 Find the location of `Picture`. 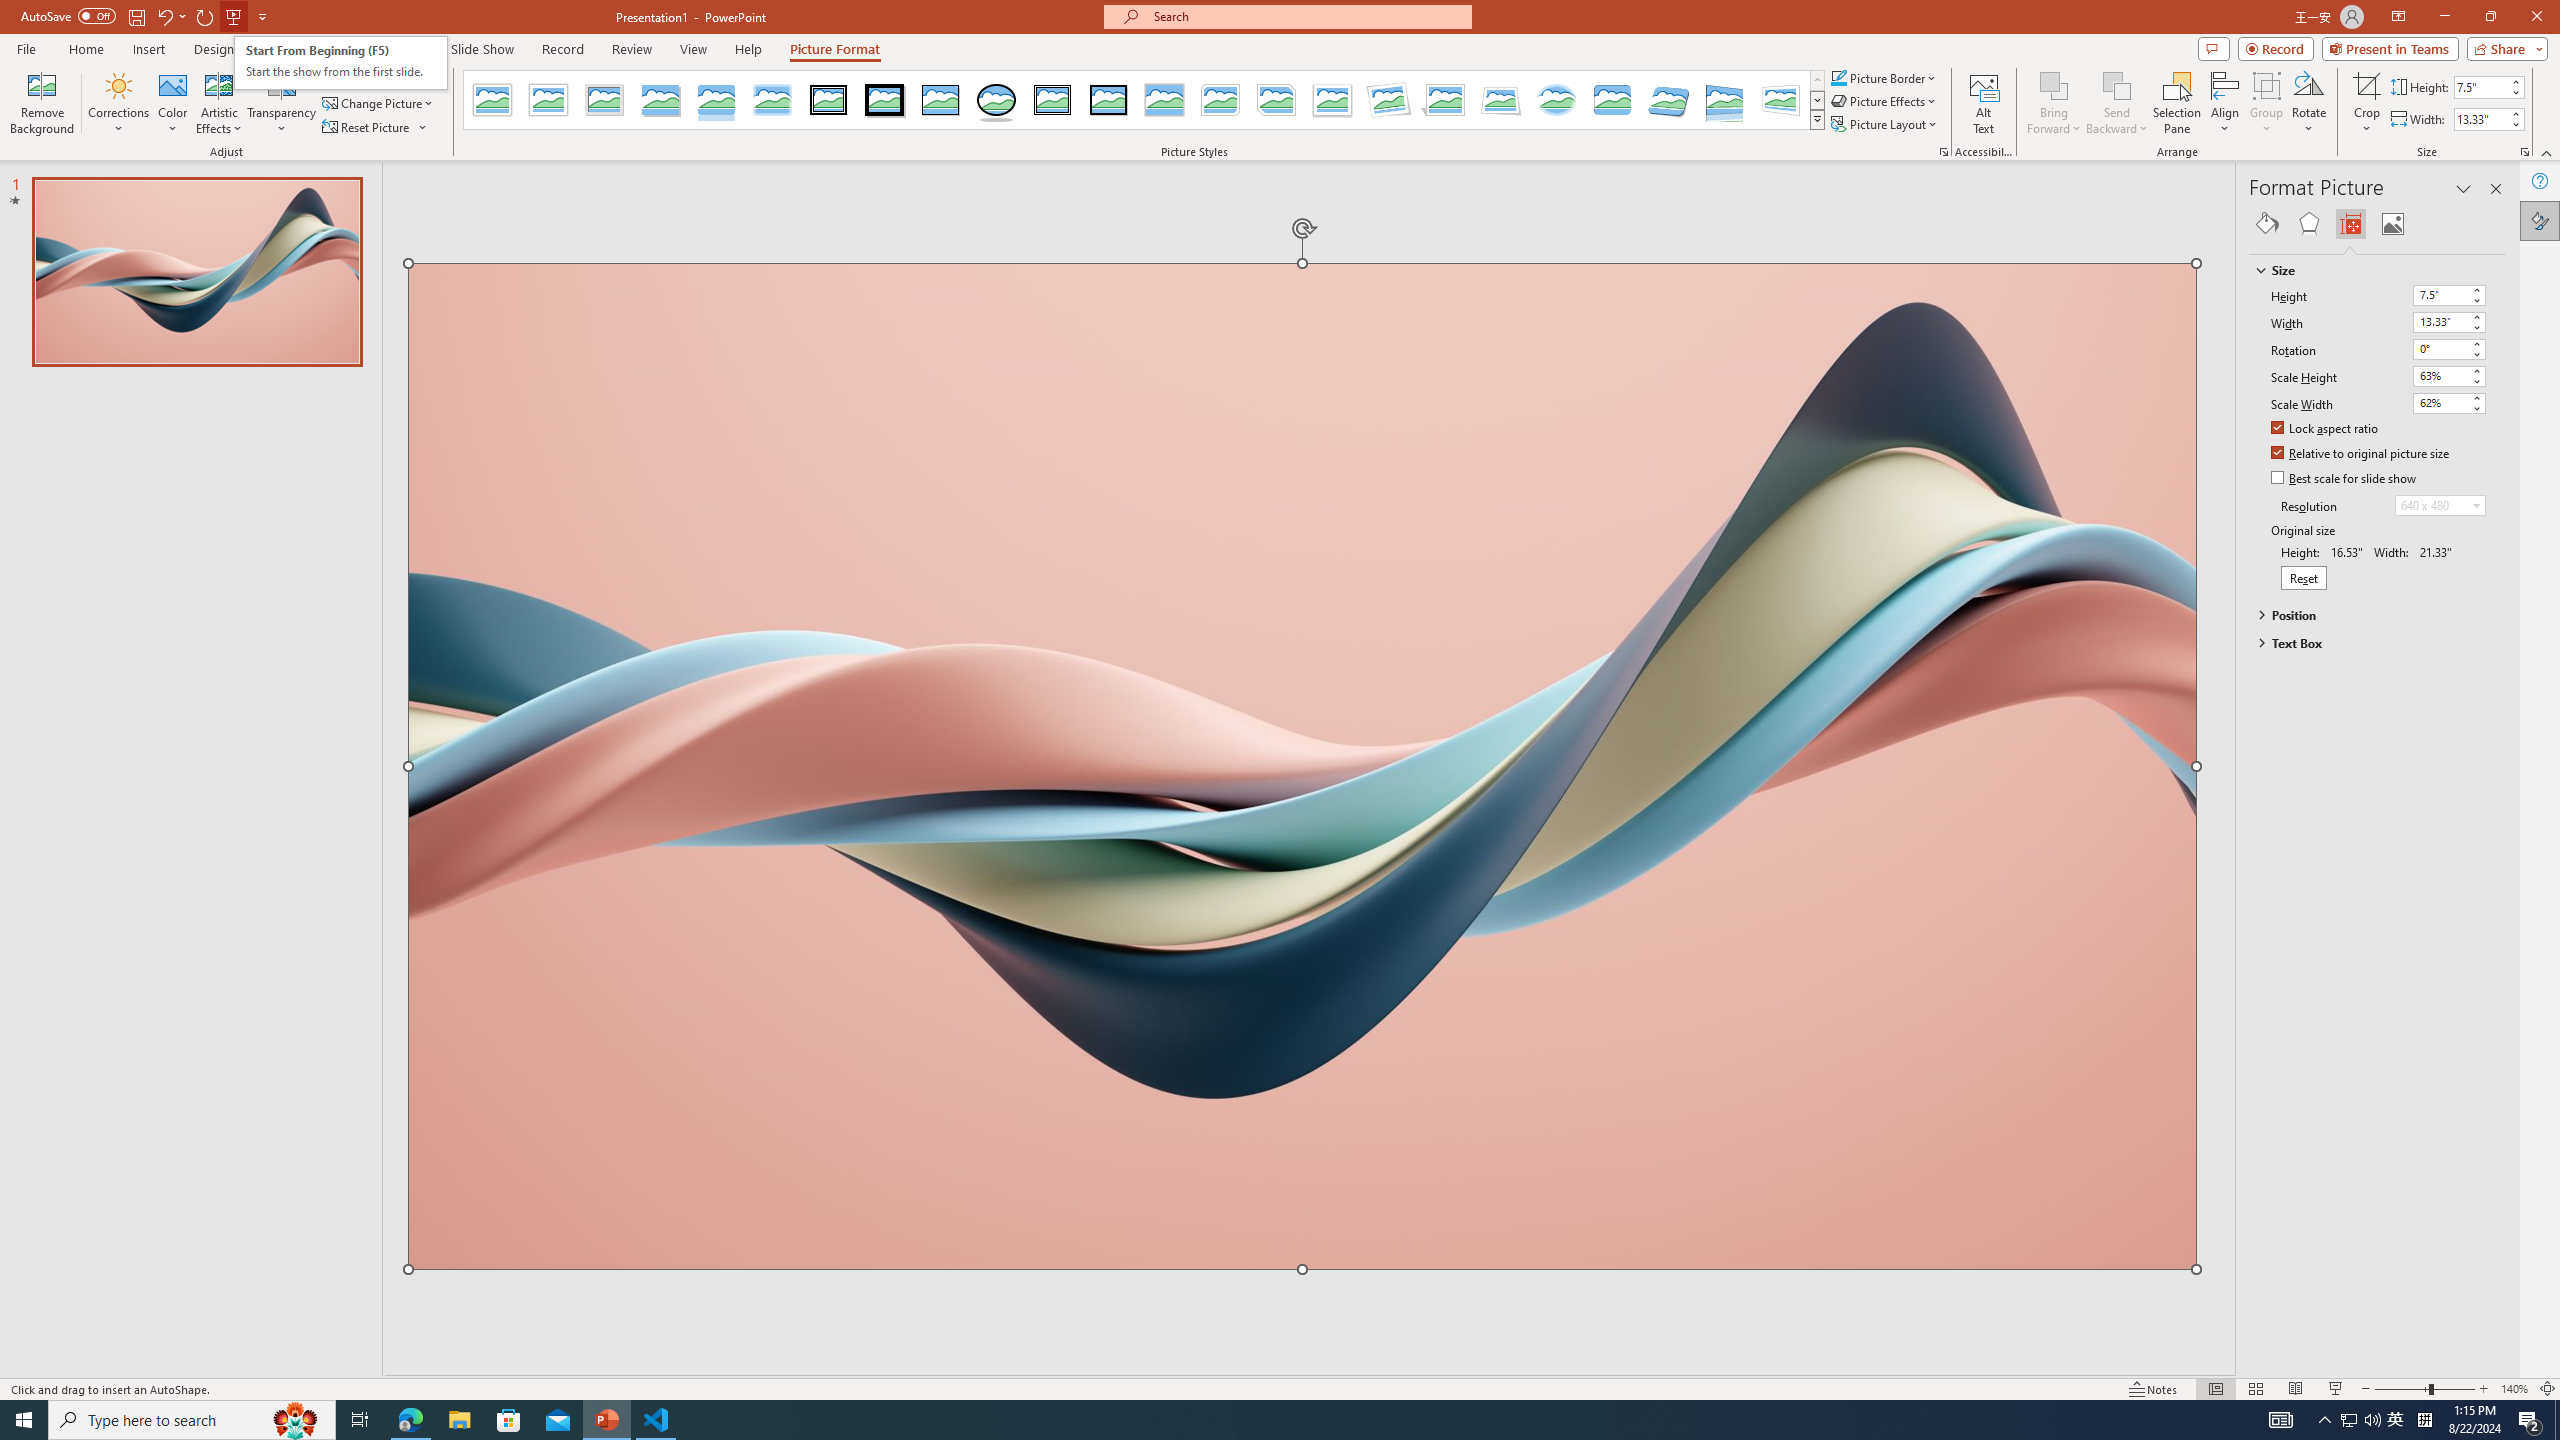

Picture is located at coordinates (2393, 224).